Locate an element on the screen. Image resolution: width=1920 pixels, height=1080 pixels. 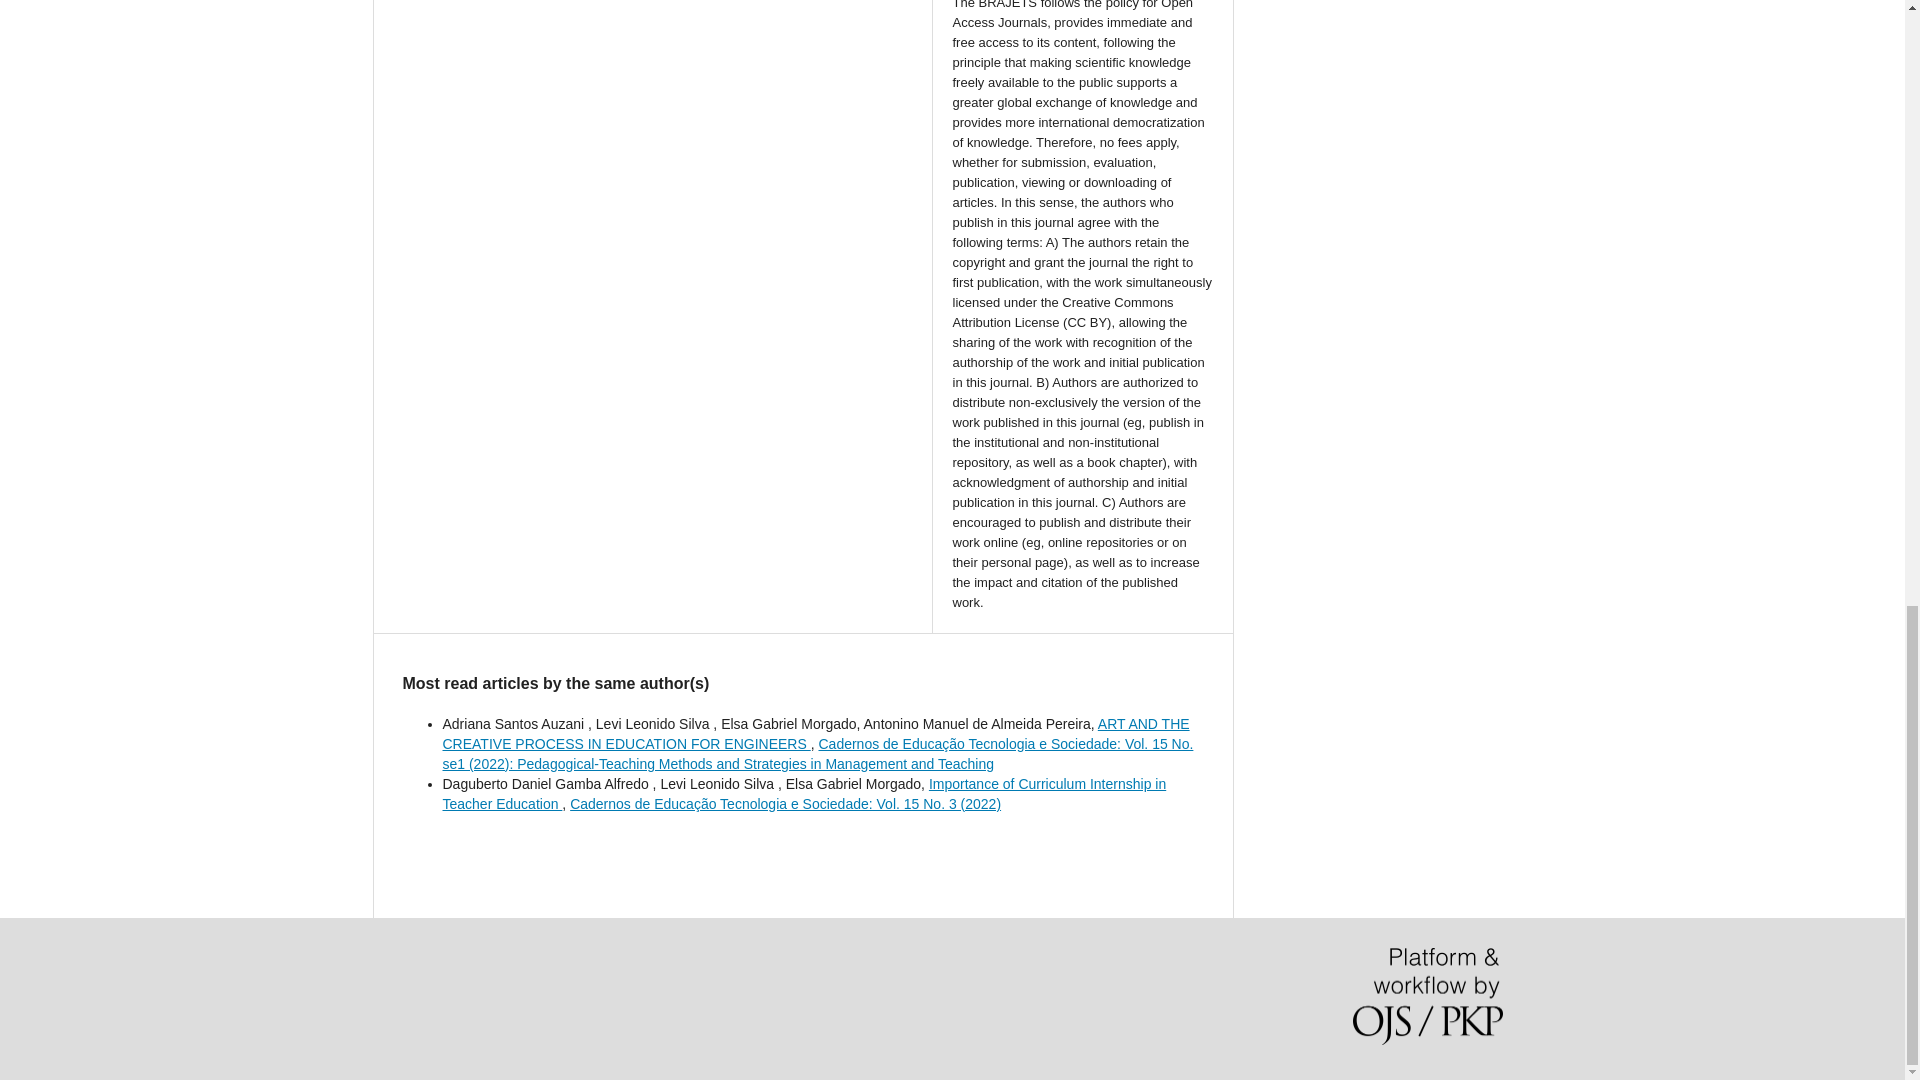
Importance of Curriculum Internship in Teacher Education is located at coordinates (803, 794).